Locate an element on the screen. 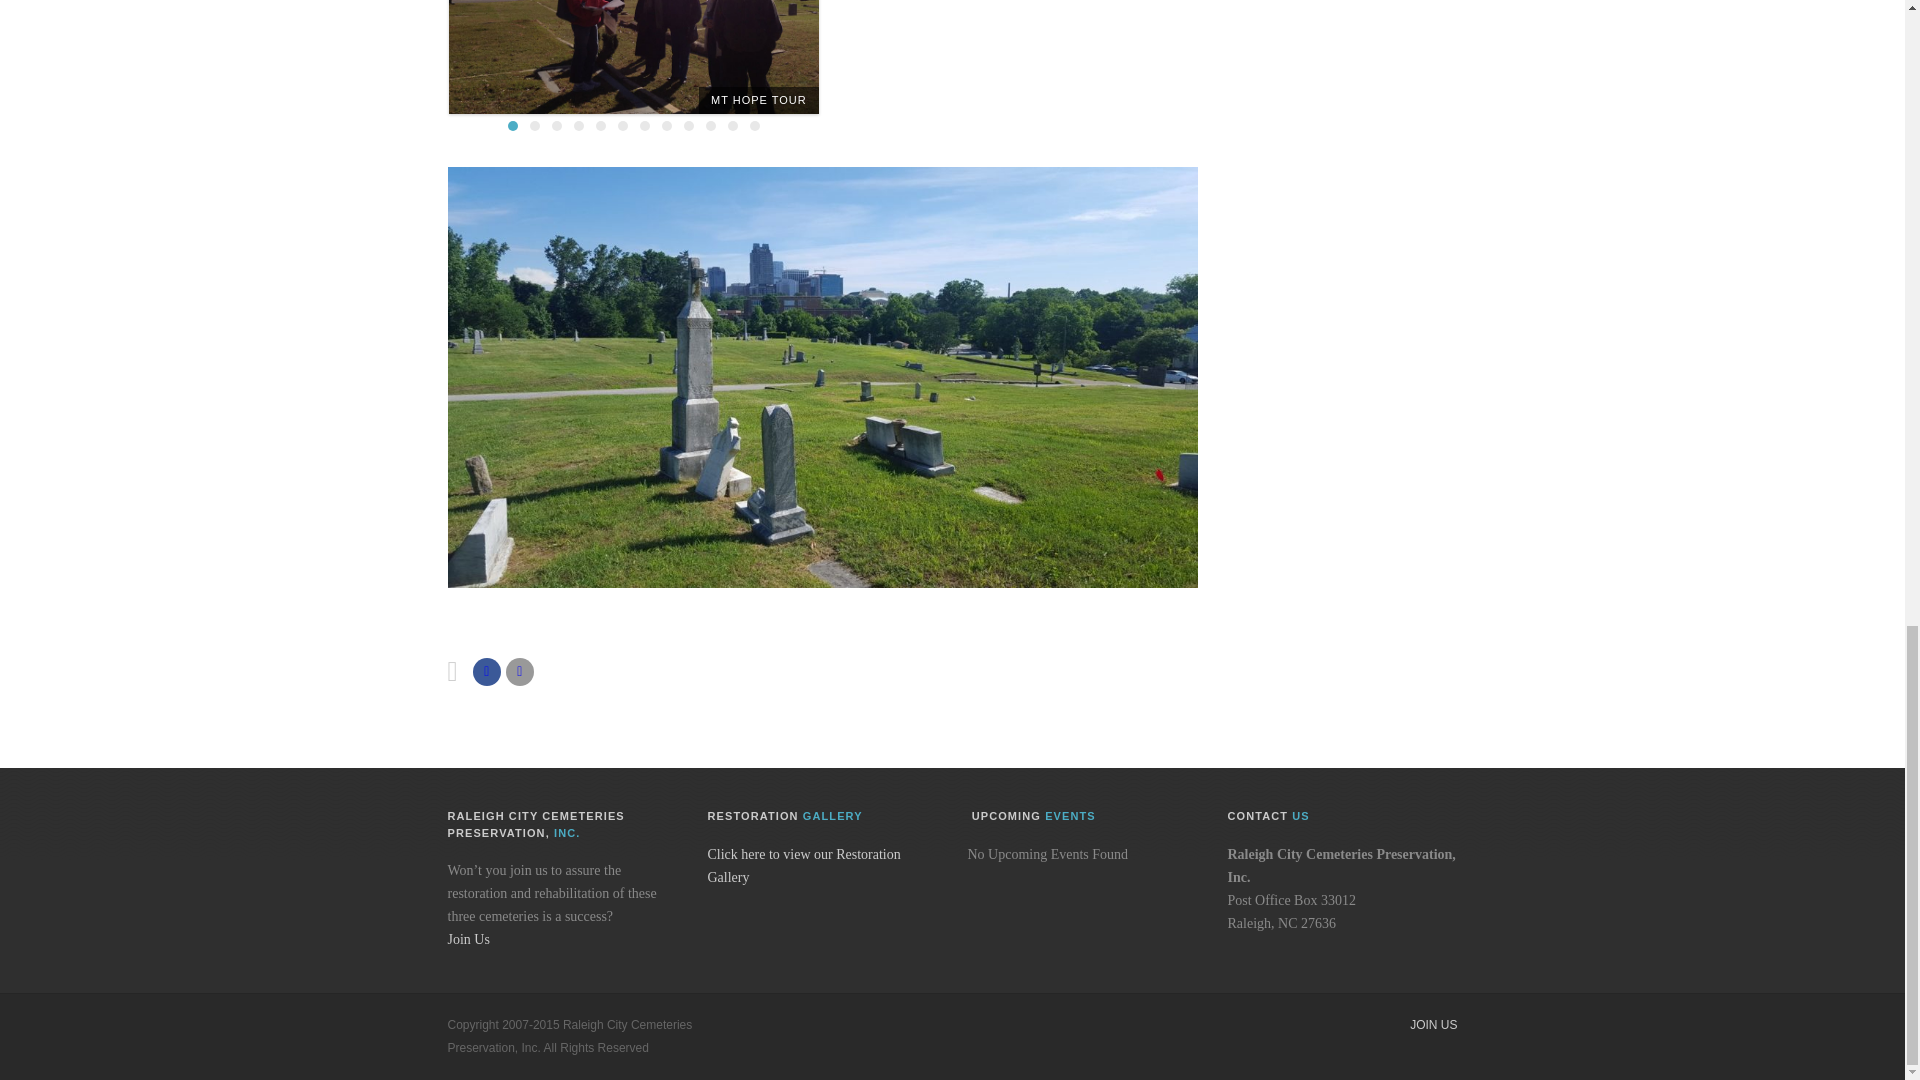  Join Us is located at coordinates (468, 940).